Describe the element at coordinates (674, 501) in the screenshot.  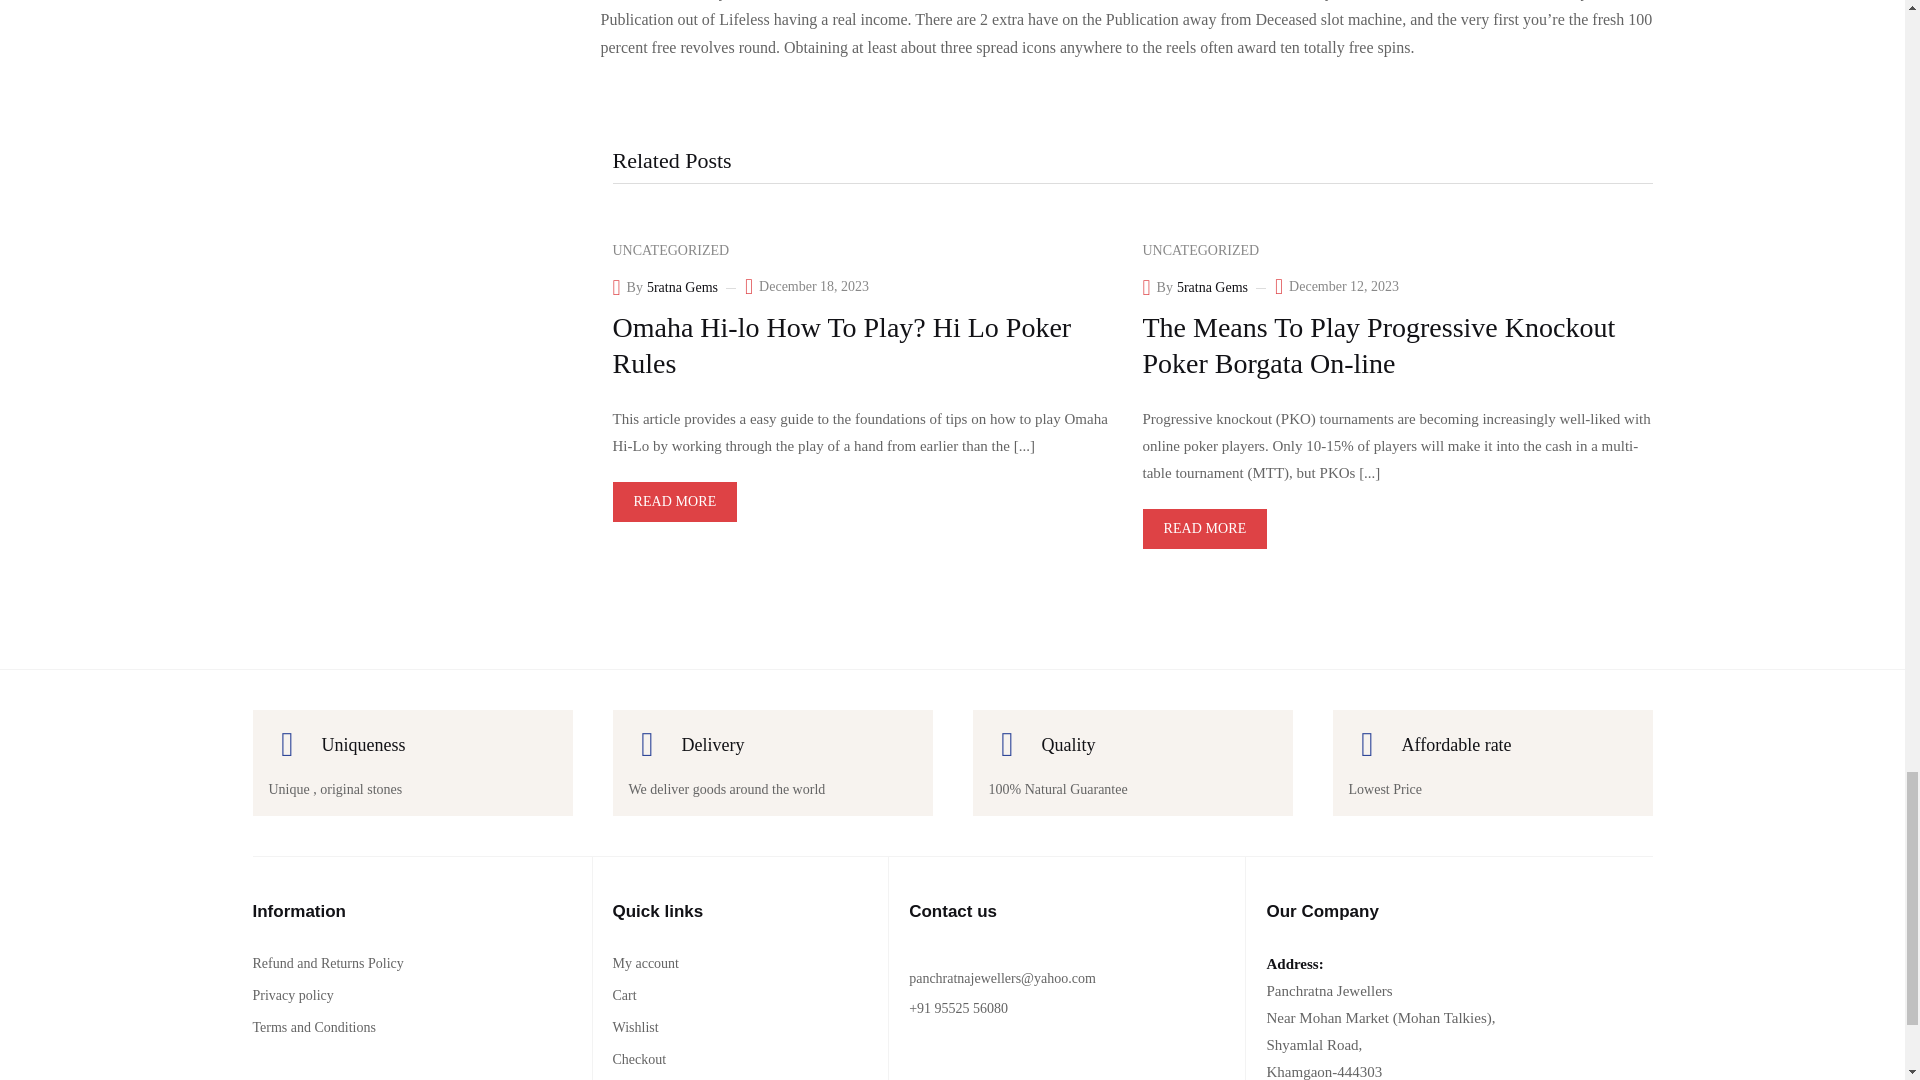
I see `Read more` at that location.